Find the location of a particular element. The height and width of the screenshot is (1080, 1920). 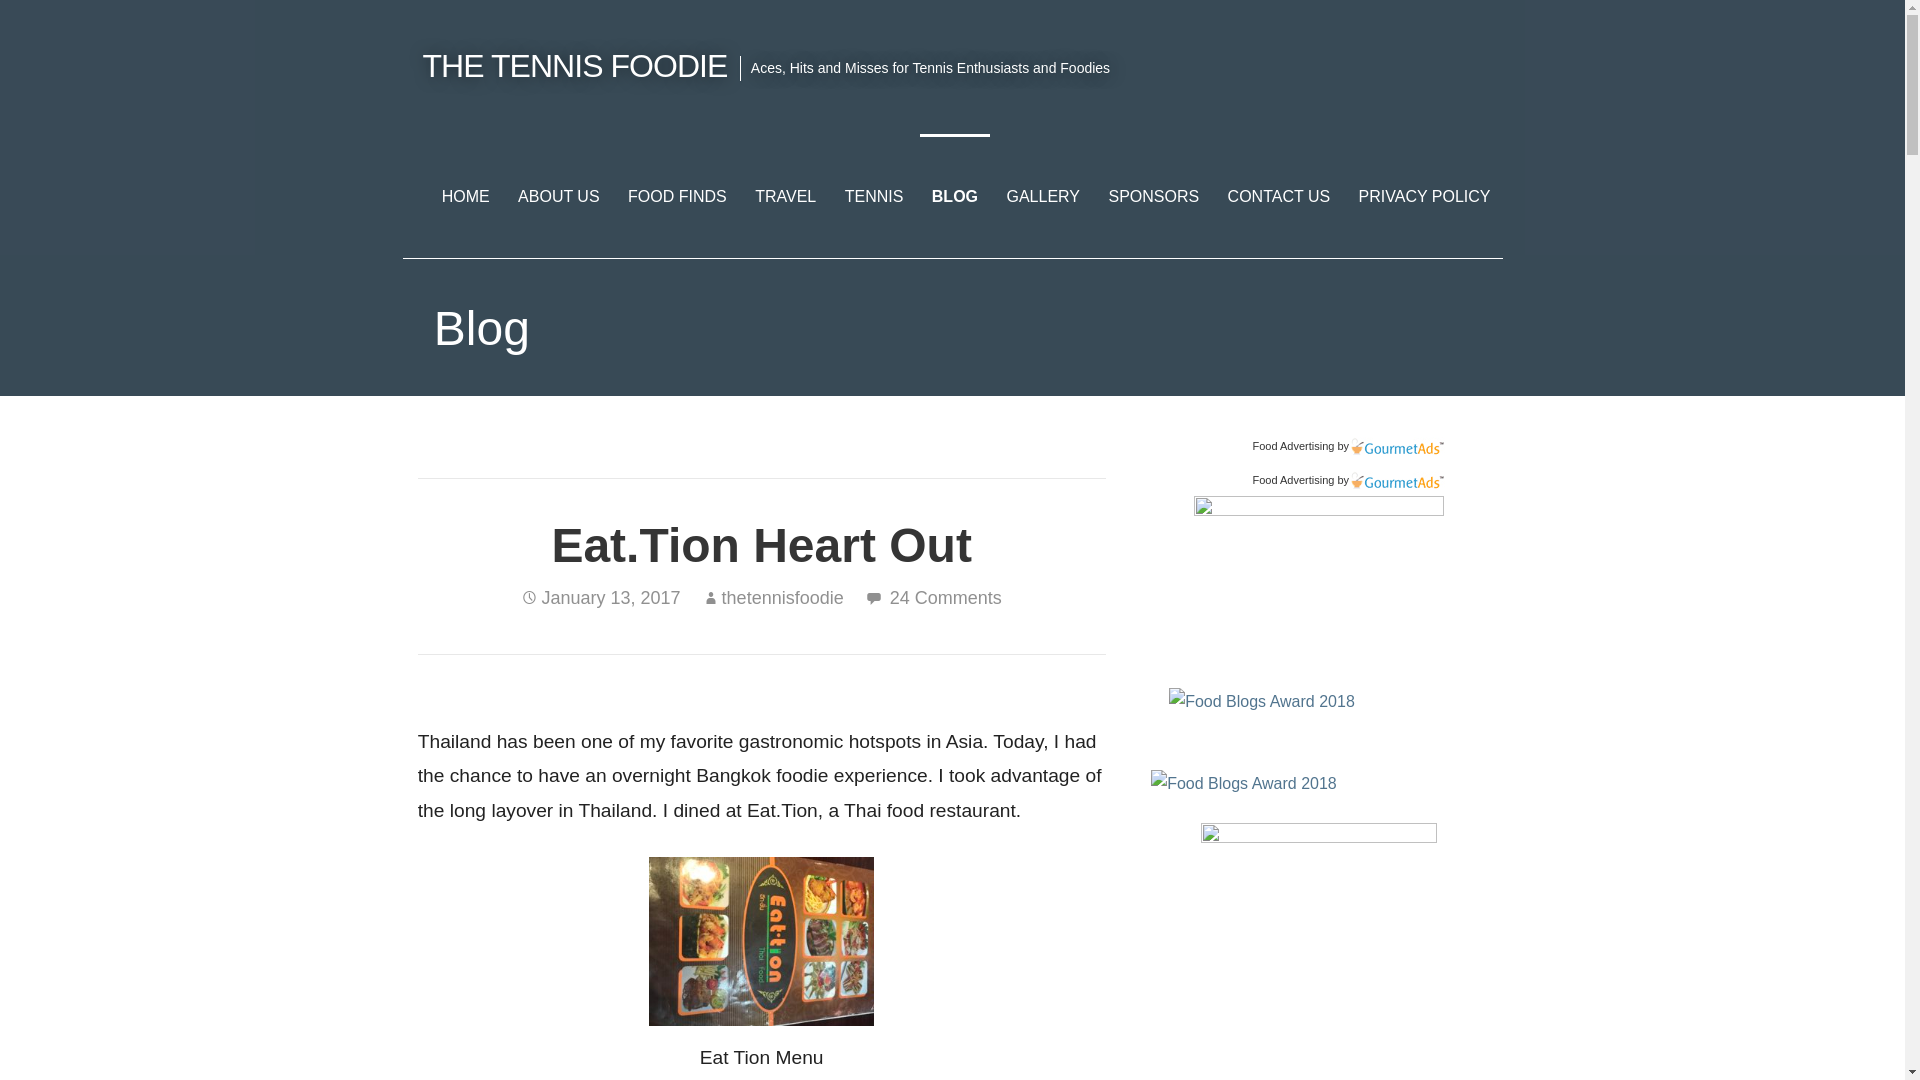

PRIVACY POLICY is located at coordinates (1425, 196).